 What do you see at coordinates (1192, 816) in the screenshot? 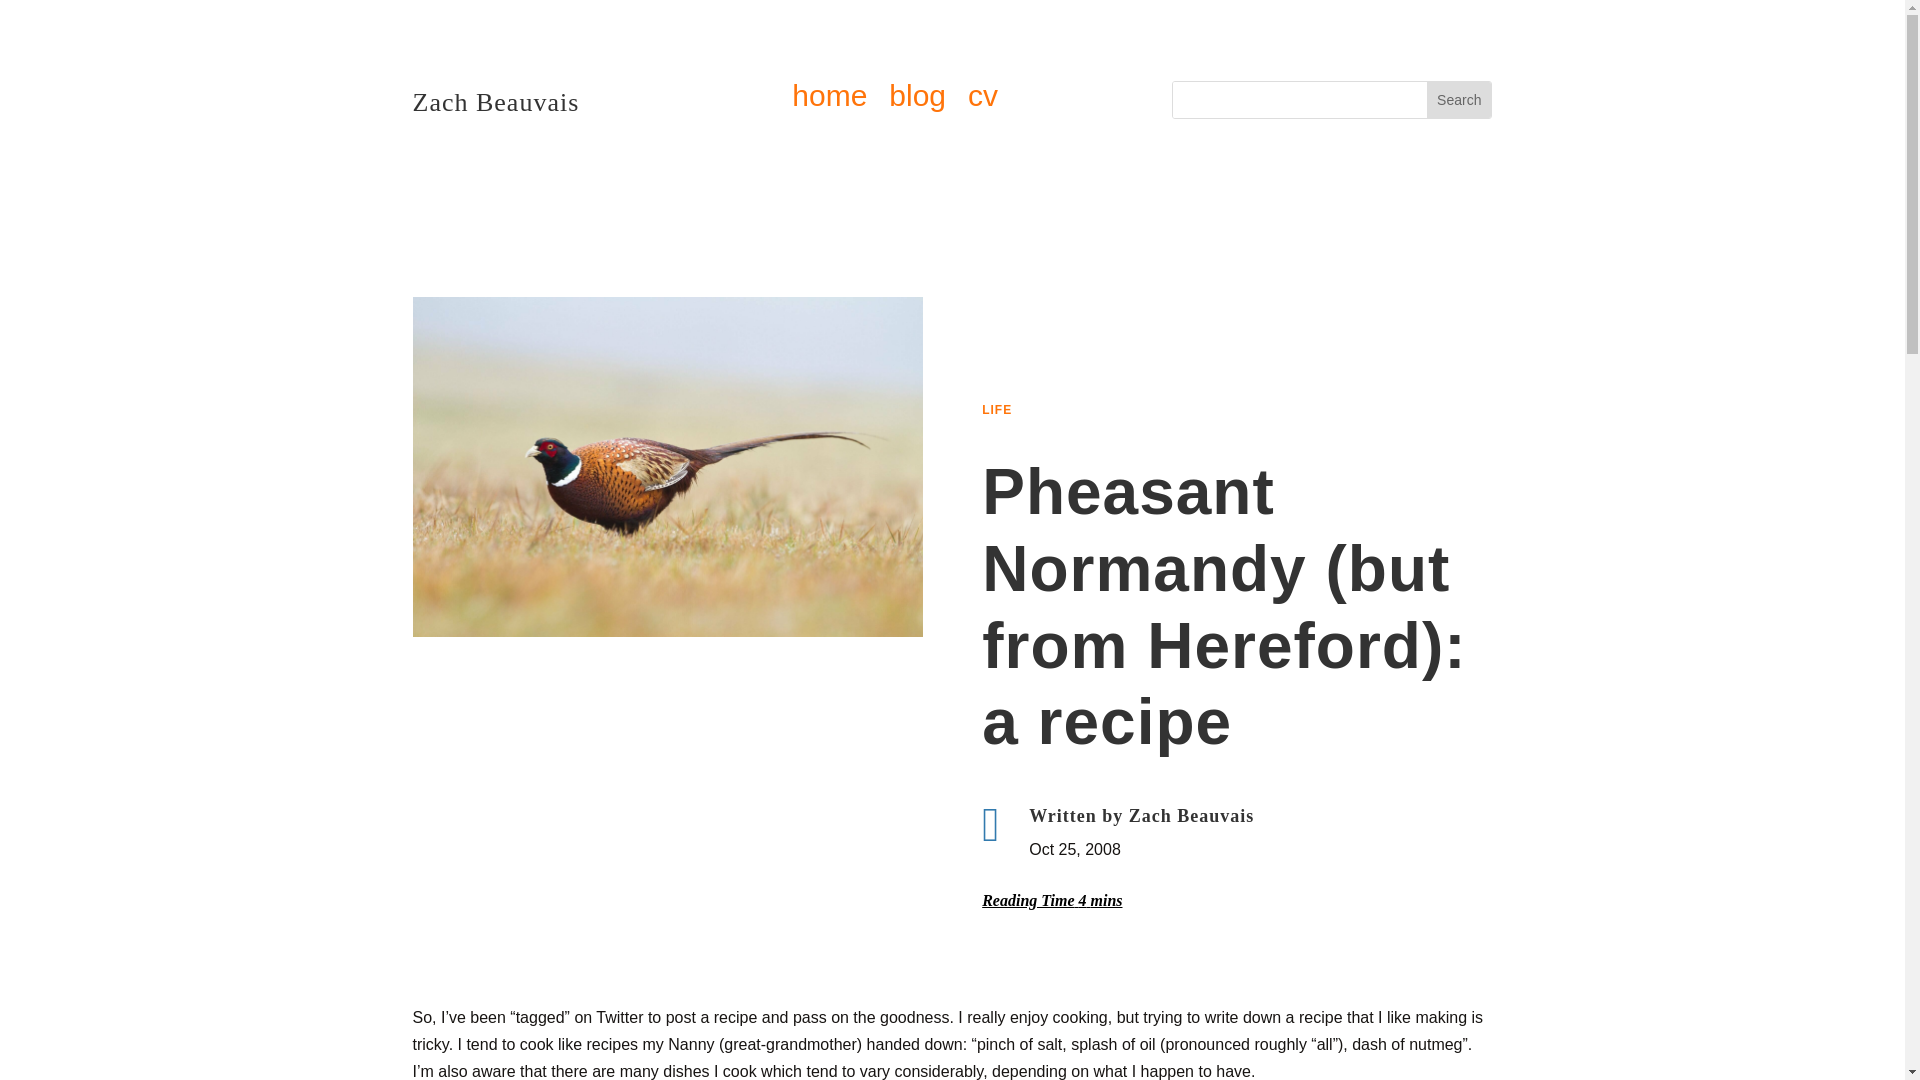
I see `Zach Beauvais` at bounding box center [1192, 816].